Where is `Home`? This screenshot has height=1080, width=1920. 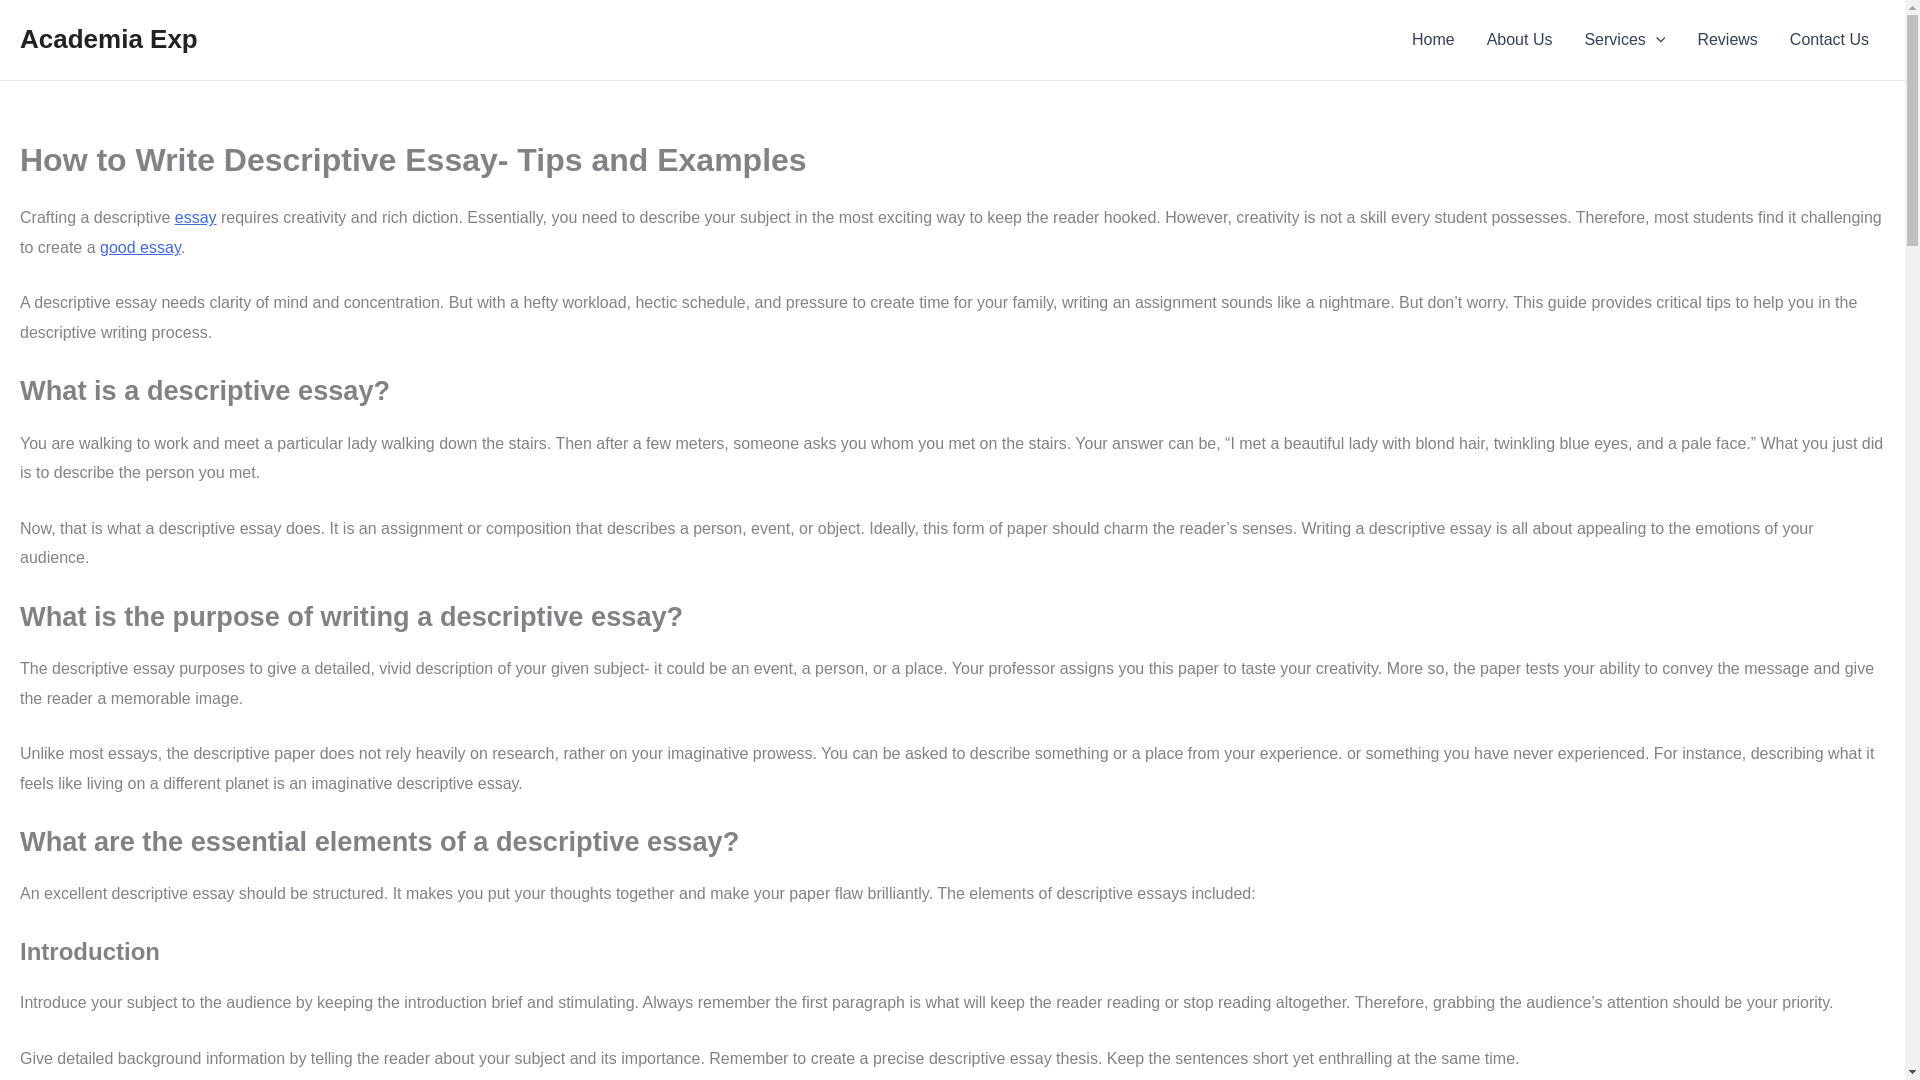 Home is located at coordinates (1432, 40).